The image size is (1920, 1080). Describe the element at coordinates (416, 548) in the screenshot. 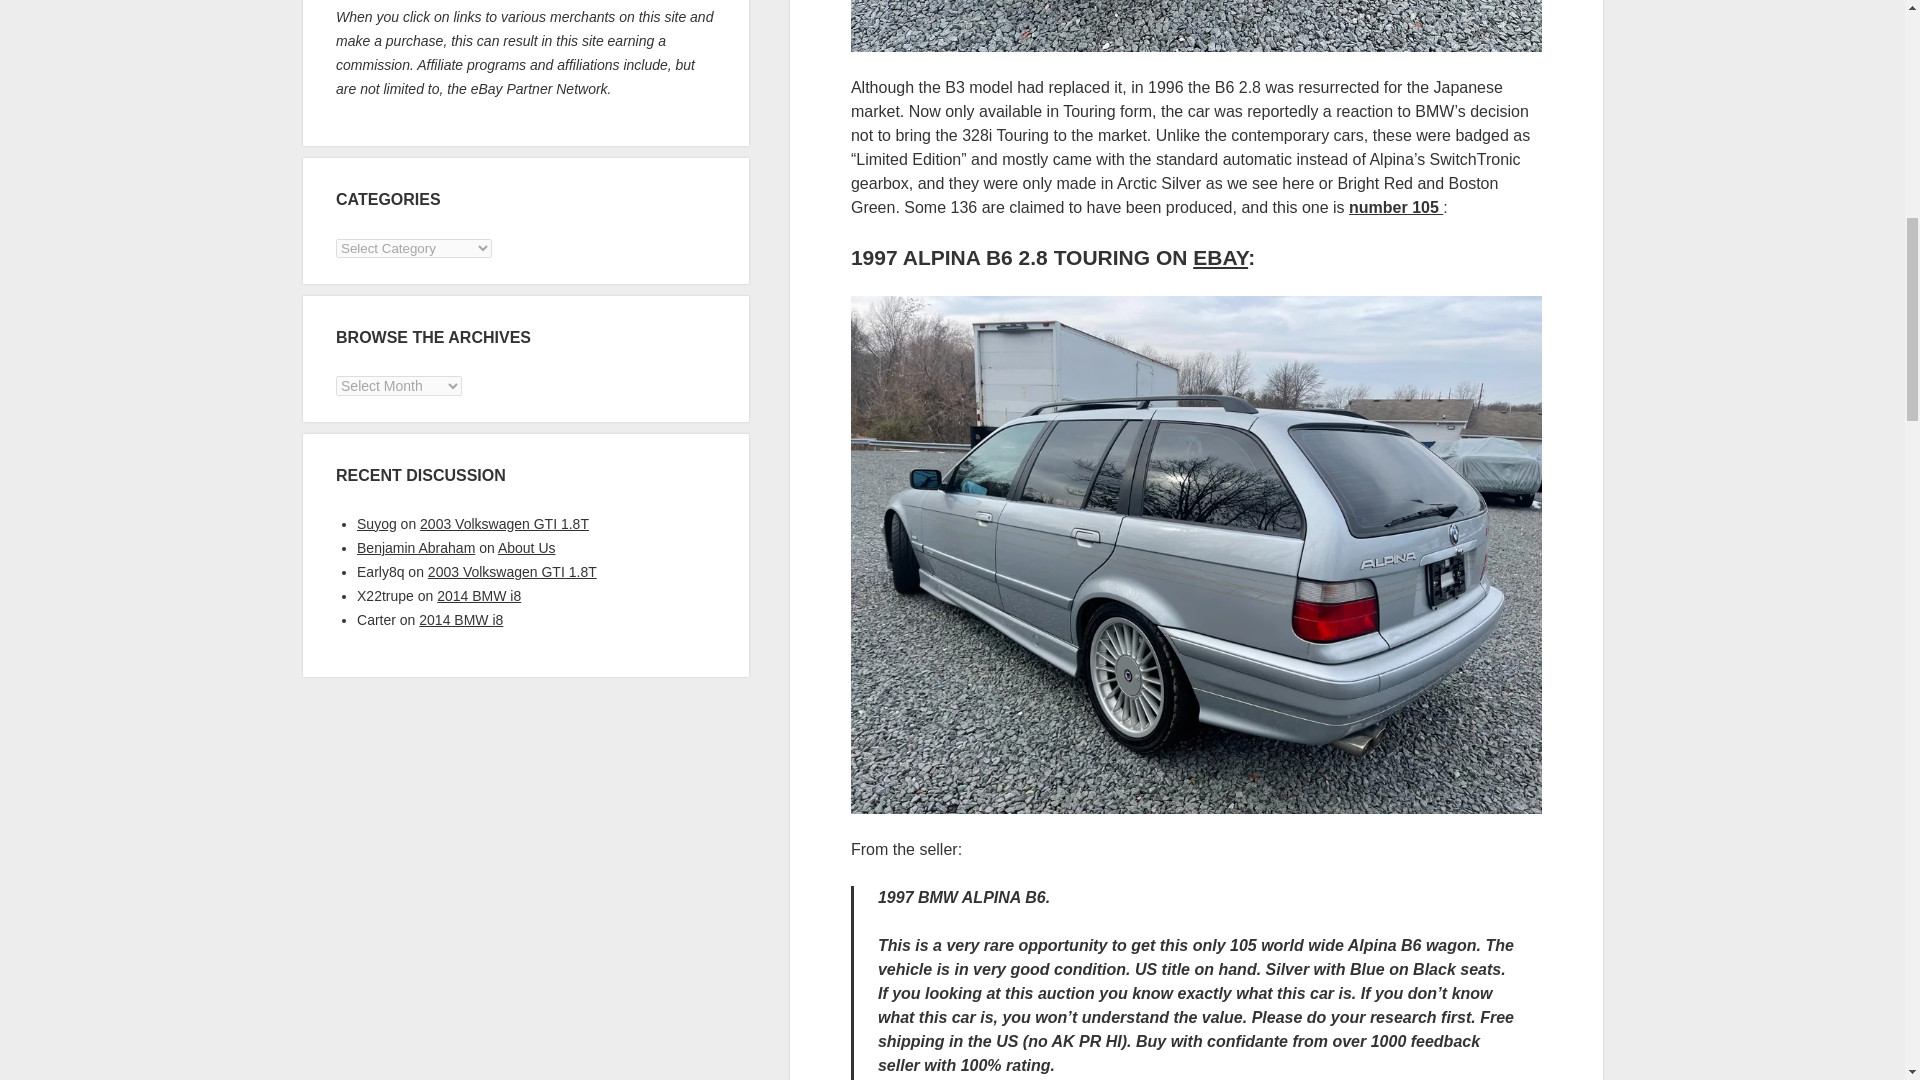

I see `Benjamin Abraham` at that location.